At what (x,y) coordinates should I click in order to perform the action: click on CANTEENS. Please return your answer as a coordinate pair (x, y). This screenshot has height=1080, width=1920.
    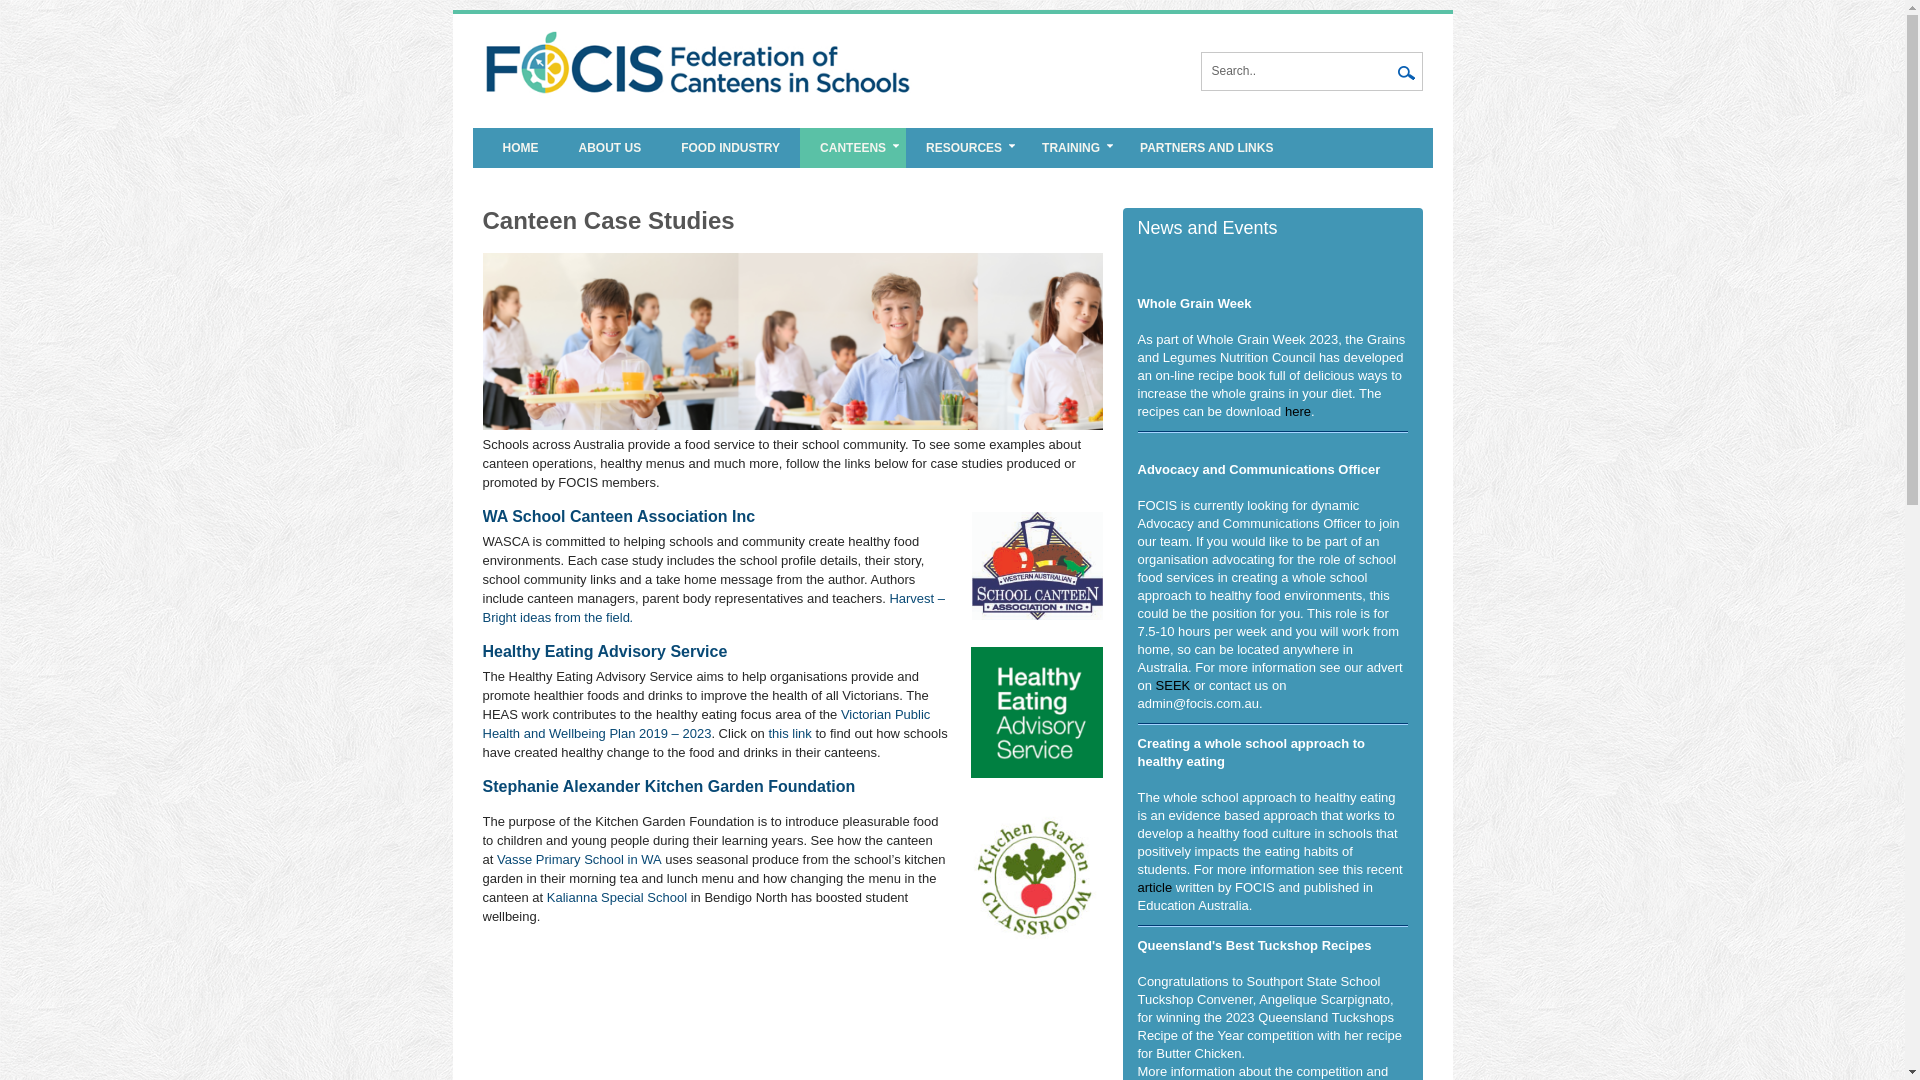
    Looking at the image, I should click on (853, 148).